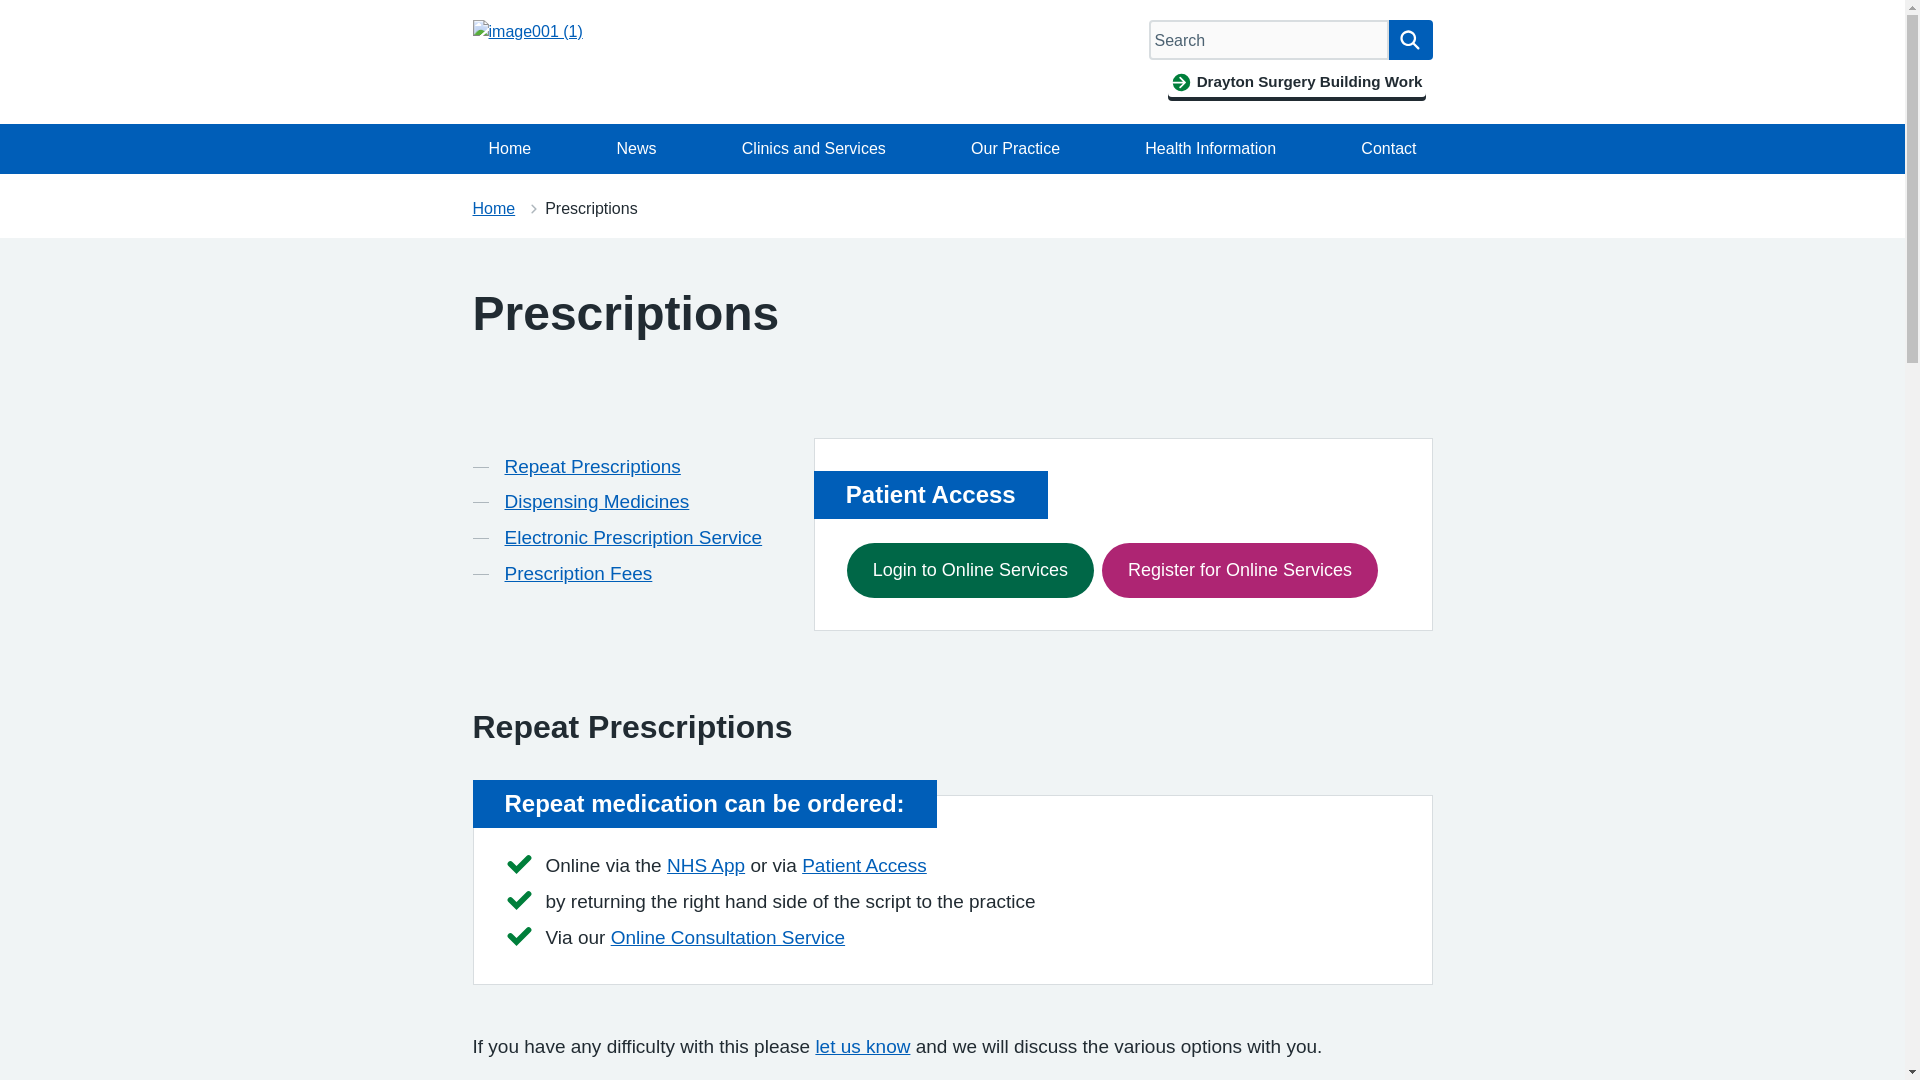 The width and height of the screenshot is (1920, 1080). Describe the element at coordinates (1388, 148) in the screenshot. I see `Contact` at that location.